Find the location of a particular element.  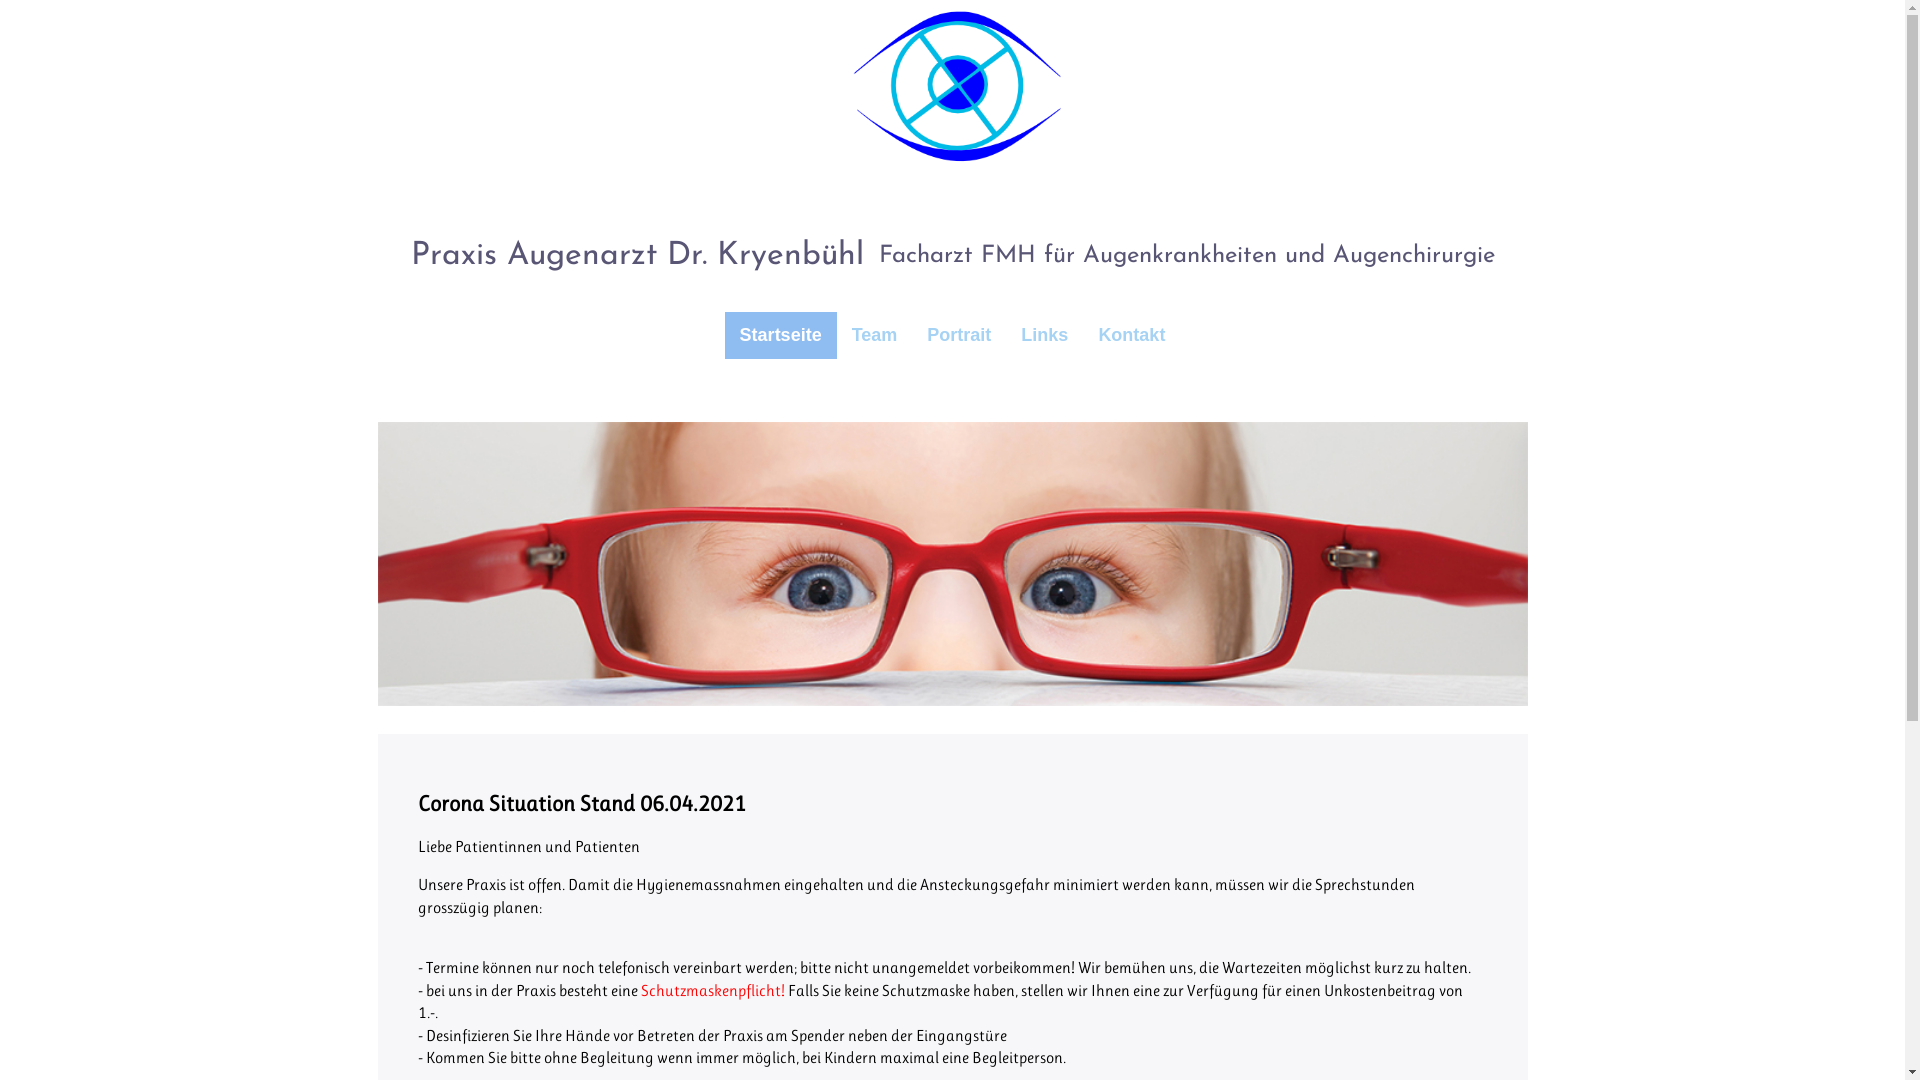

Startseite is located at coordinates (781, 335).